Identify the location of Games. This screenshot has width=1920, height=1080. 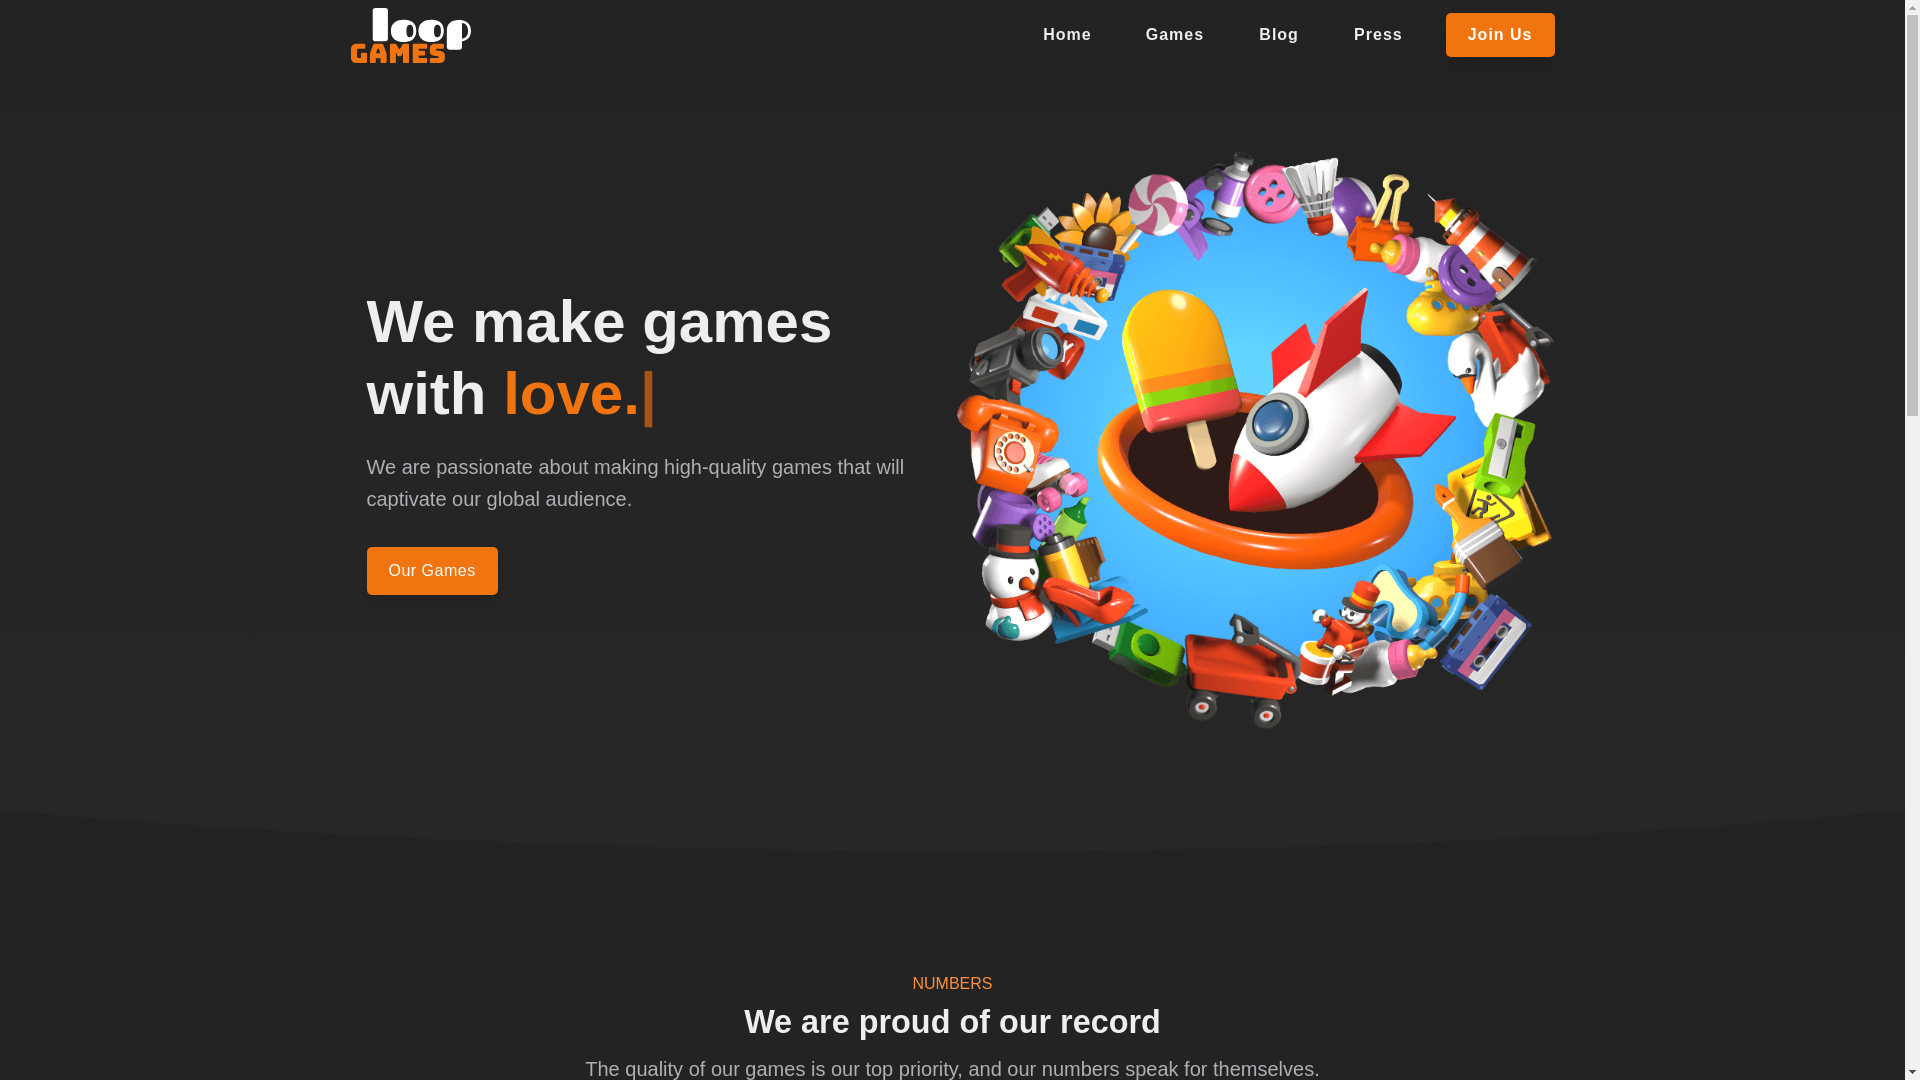
(1174, 34).